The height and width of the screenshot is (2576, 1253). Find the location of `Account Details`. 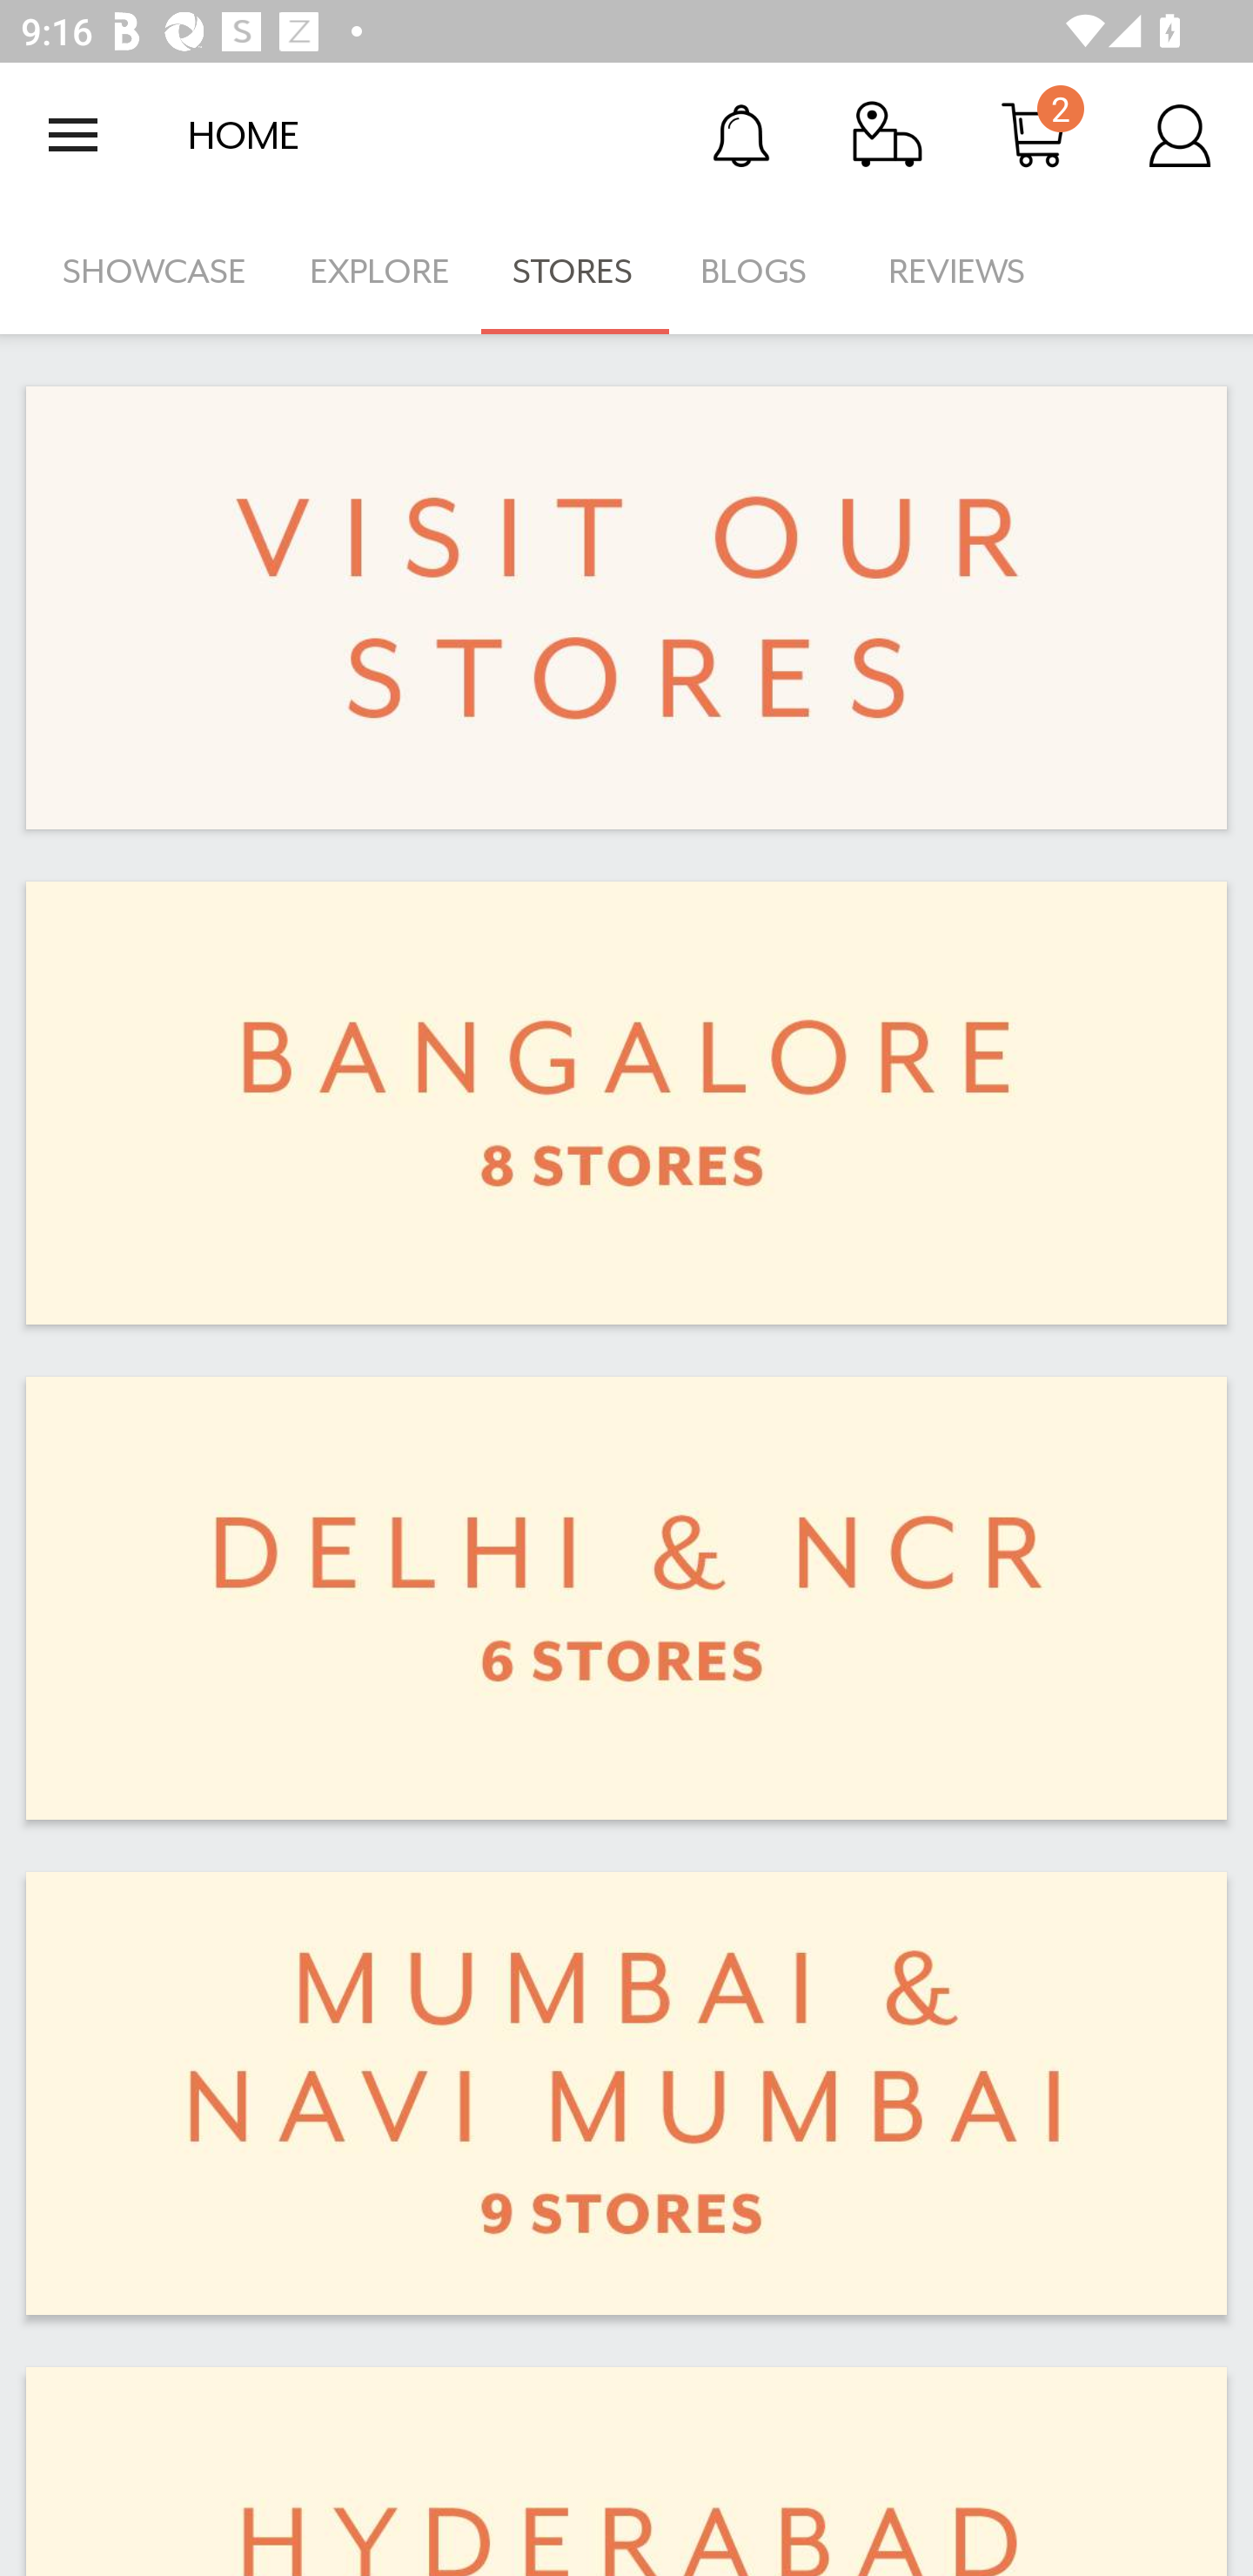

Account Details is located at coordinates (1180, 134).